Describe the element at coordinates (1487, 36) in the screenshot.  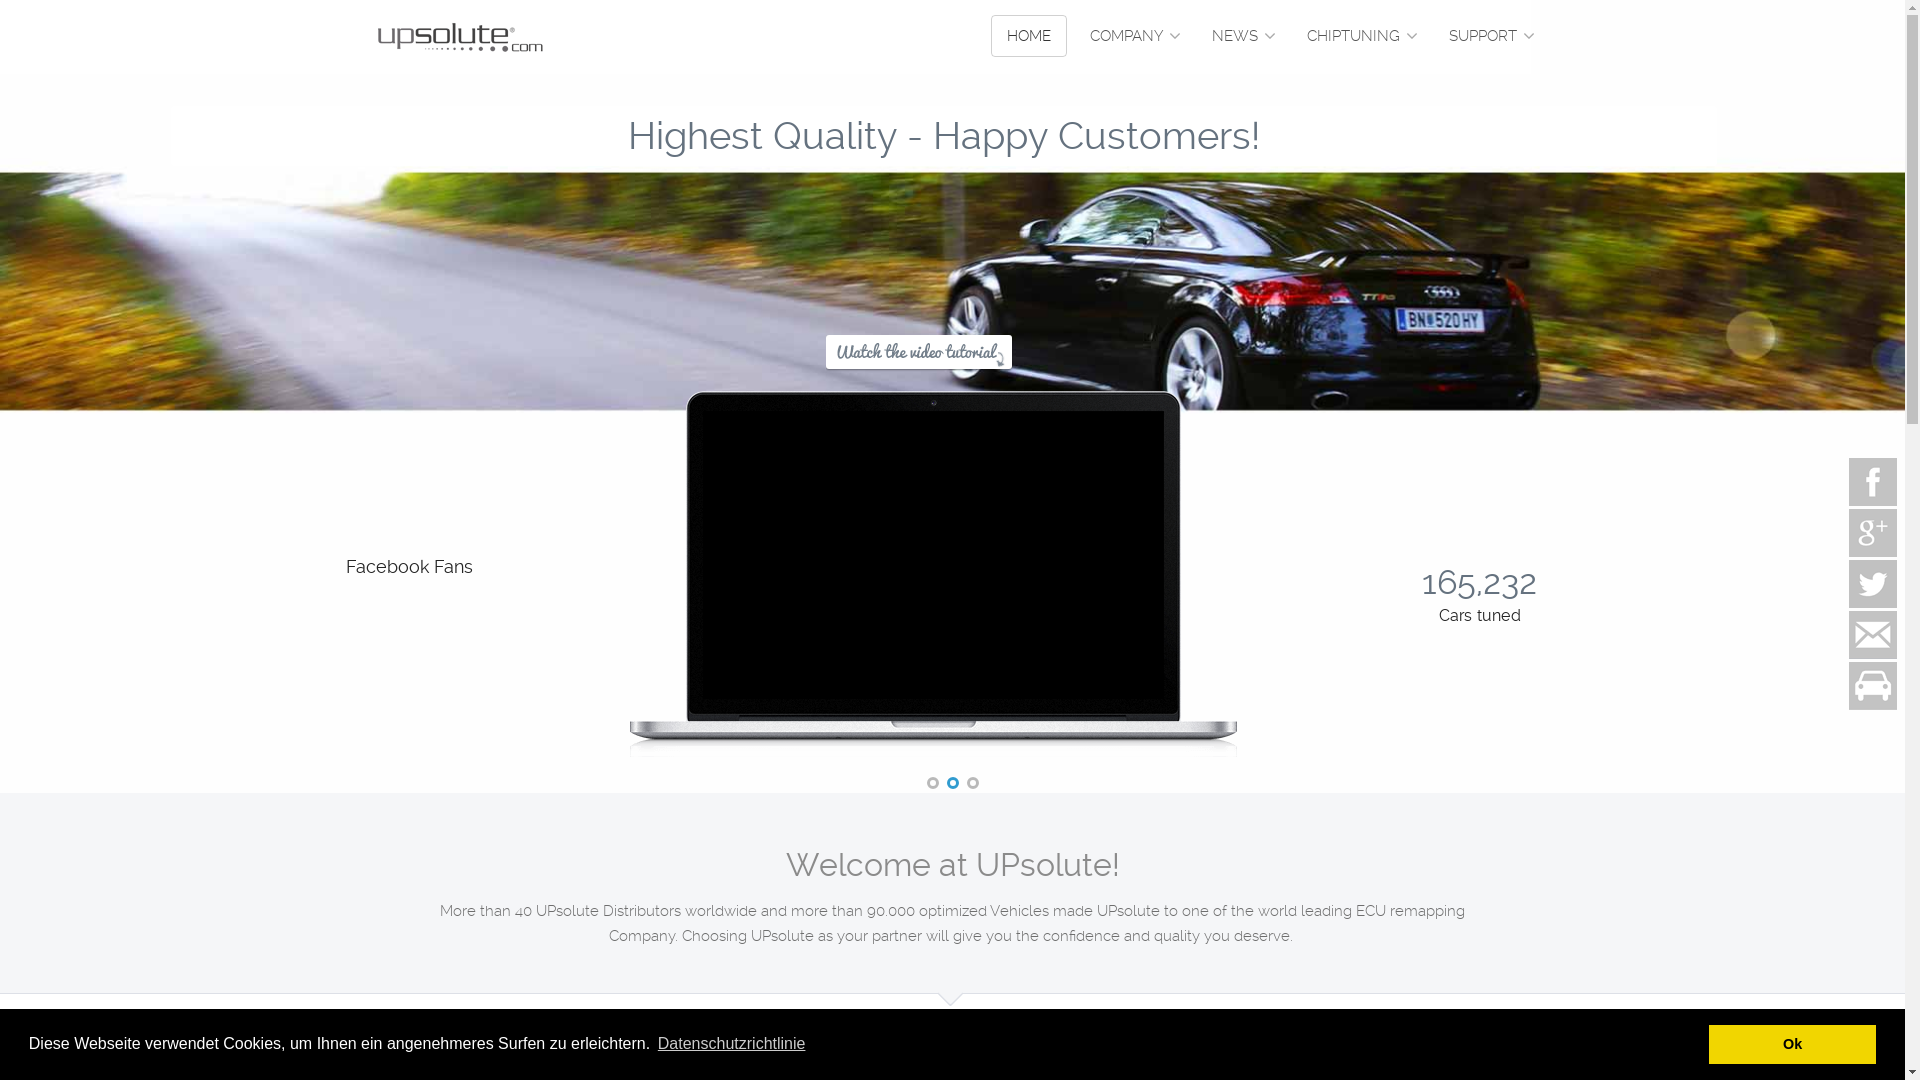
I see `SUPPORT` at that location.